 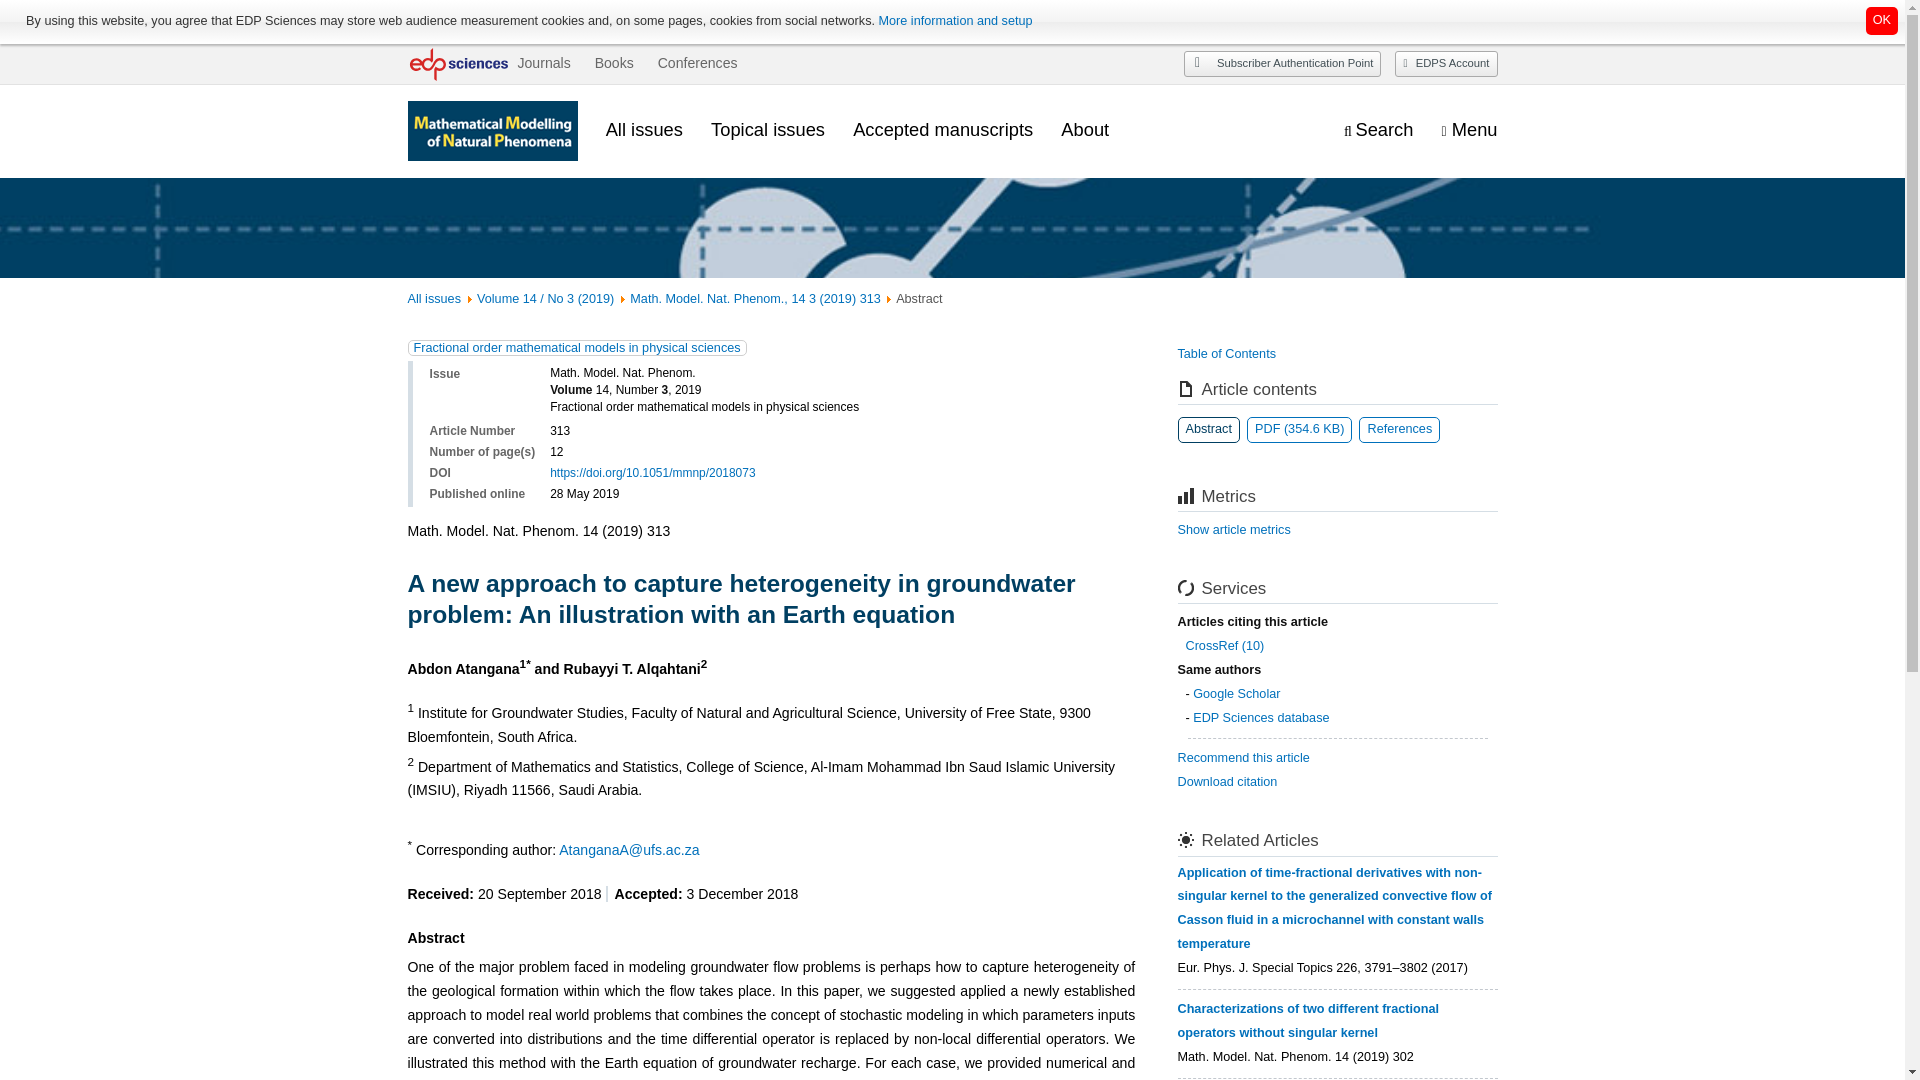 What do you see at coordinates (543, 63) in the screenshot?
I see `Journals` at bounding box center [543, 63].